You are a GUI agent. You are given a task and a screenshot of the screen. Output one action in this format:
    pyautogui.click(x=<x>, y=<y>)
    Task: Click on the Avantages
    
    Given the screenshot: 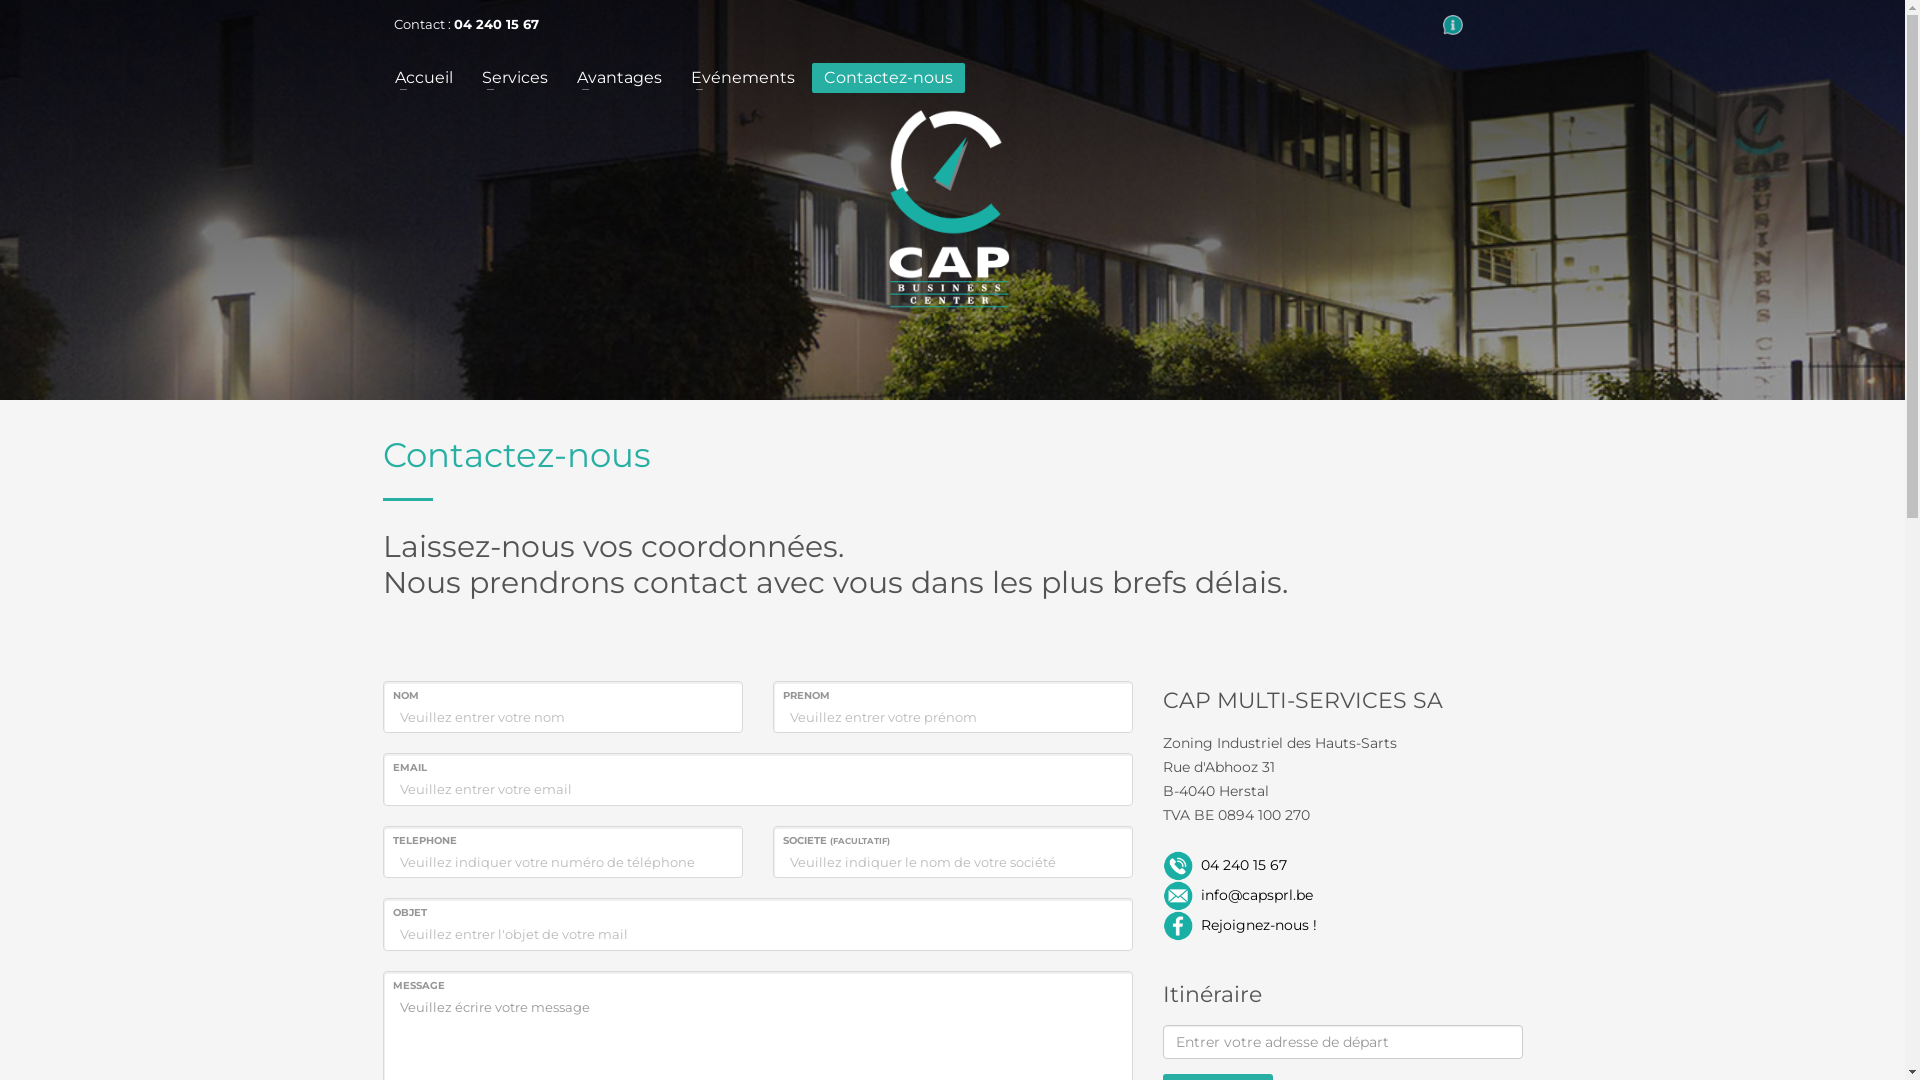 What is the action you would take?
    pyautogui.click(x=618, y=78)
    